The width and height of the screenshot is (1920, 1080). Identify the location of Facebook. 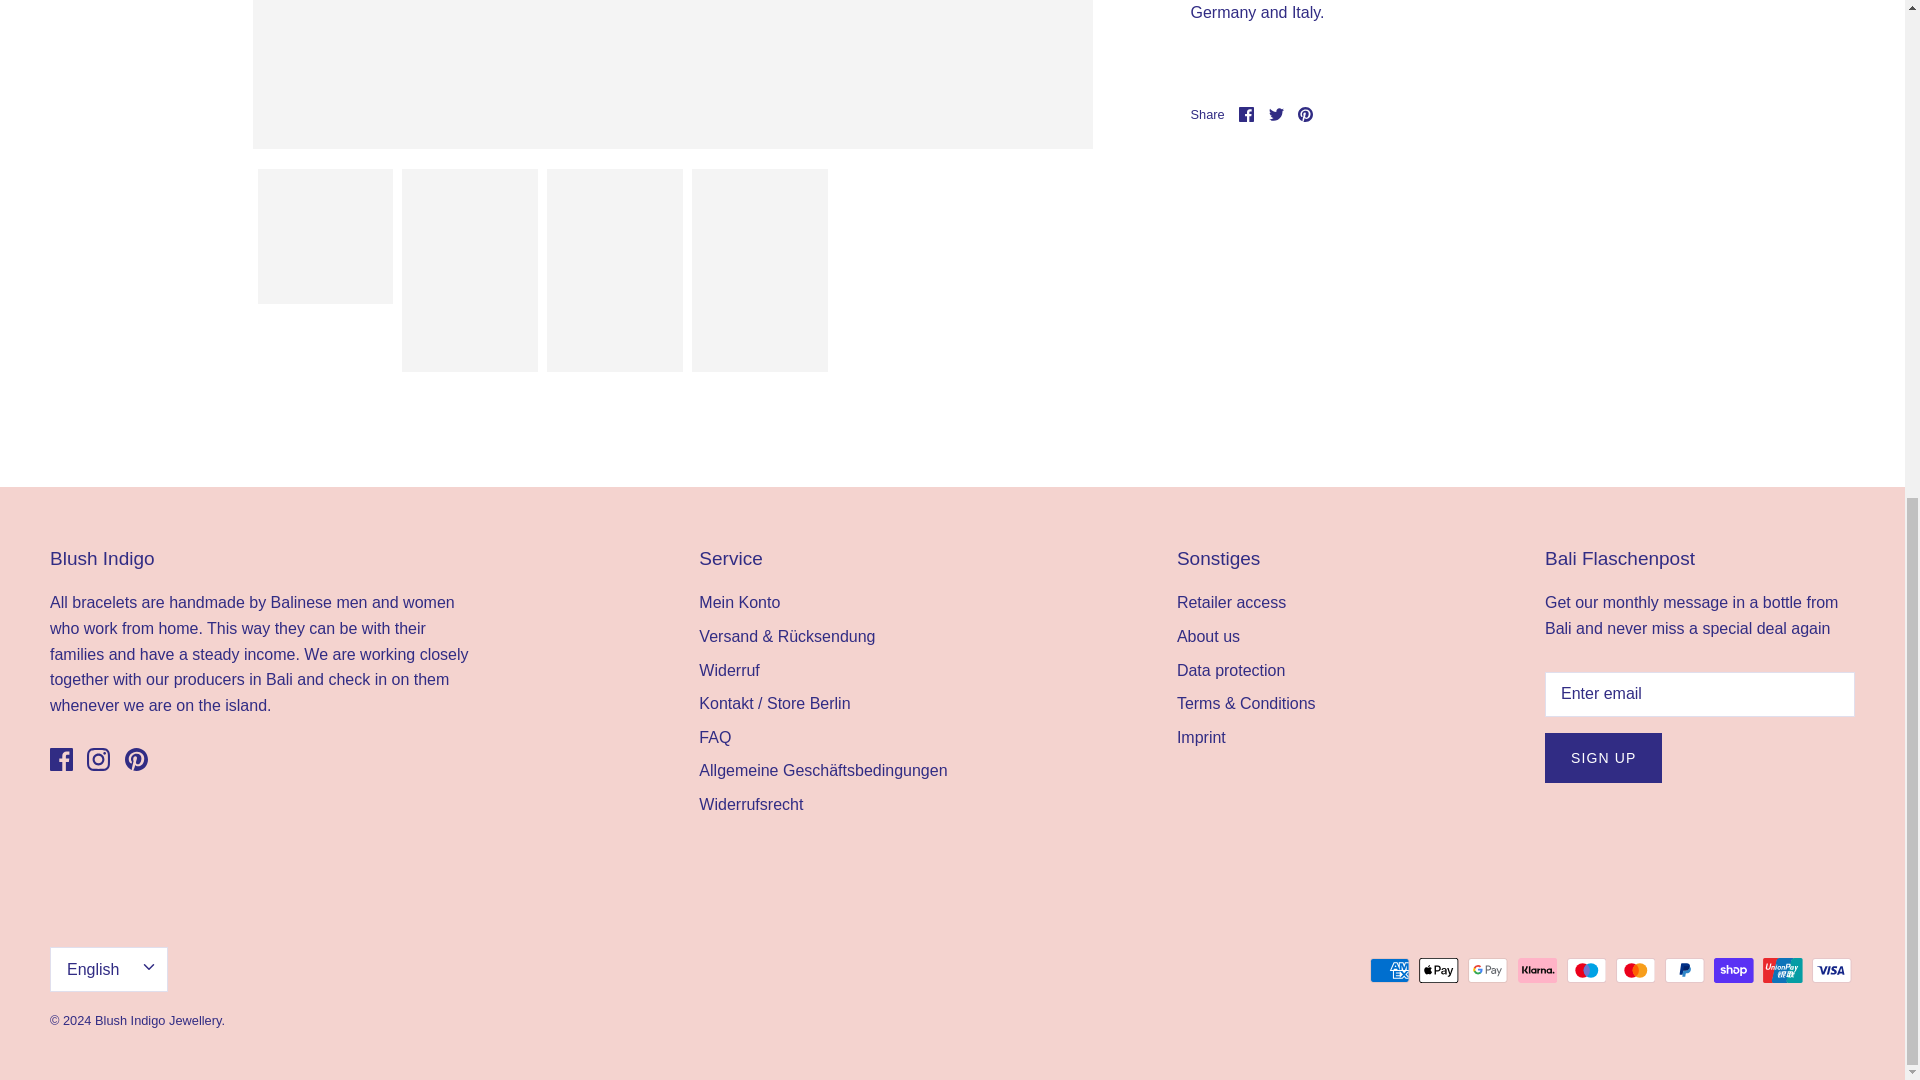
(98, 760).